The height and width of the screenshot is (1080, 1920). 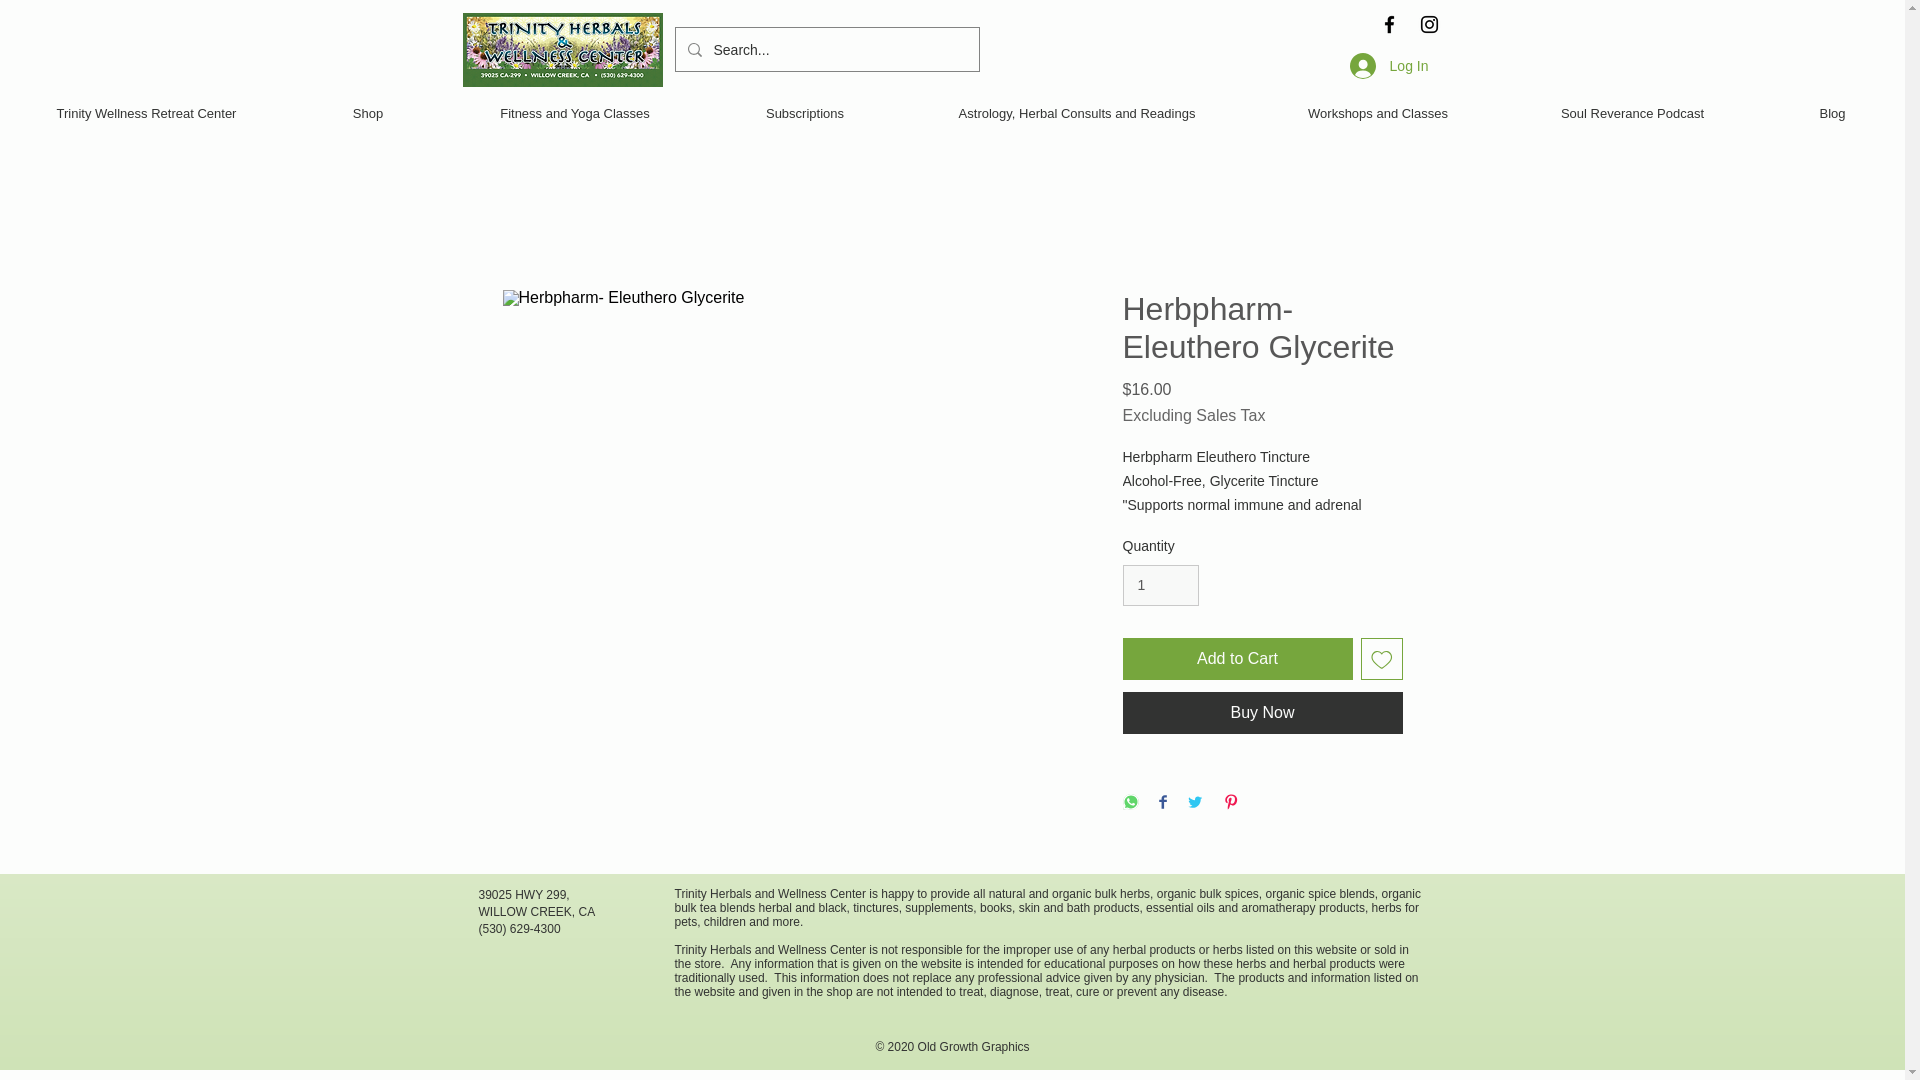 I want to click on Trinity Wellness Retreat Center, so click(x=146, y=113).